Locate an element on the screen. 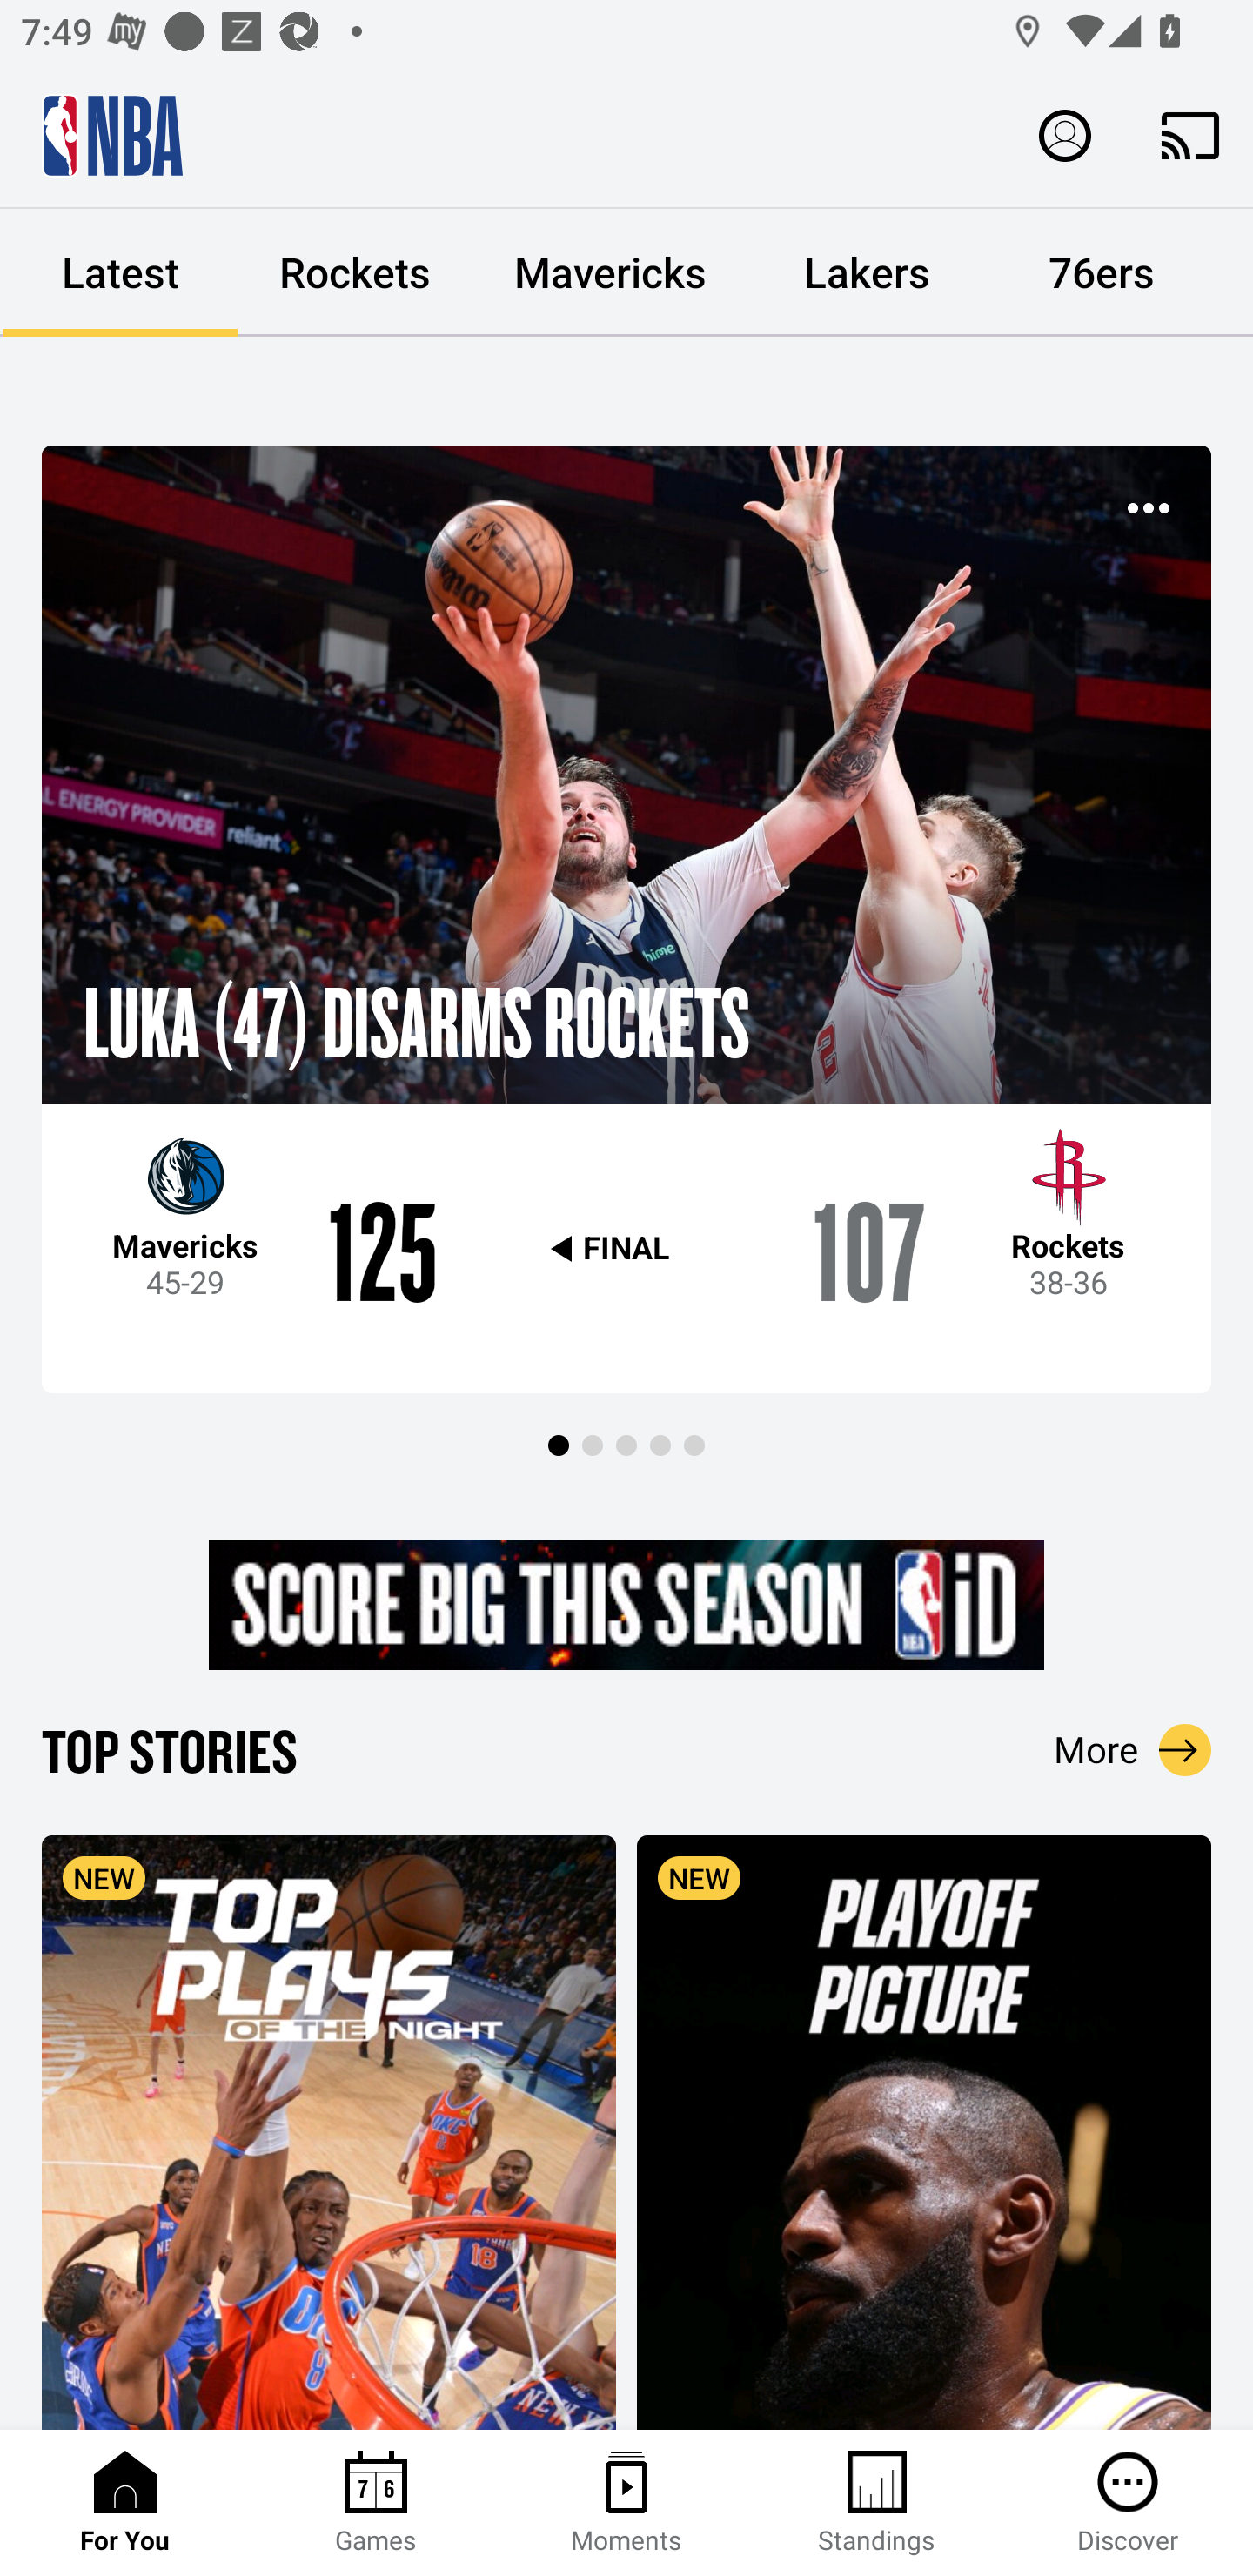 The image size is (1253, 2576). TOP STORIES More NEW NEW is located at coordinates (626, 2071).